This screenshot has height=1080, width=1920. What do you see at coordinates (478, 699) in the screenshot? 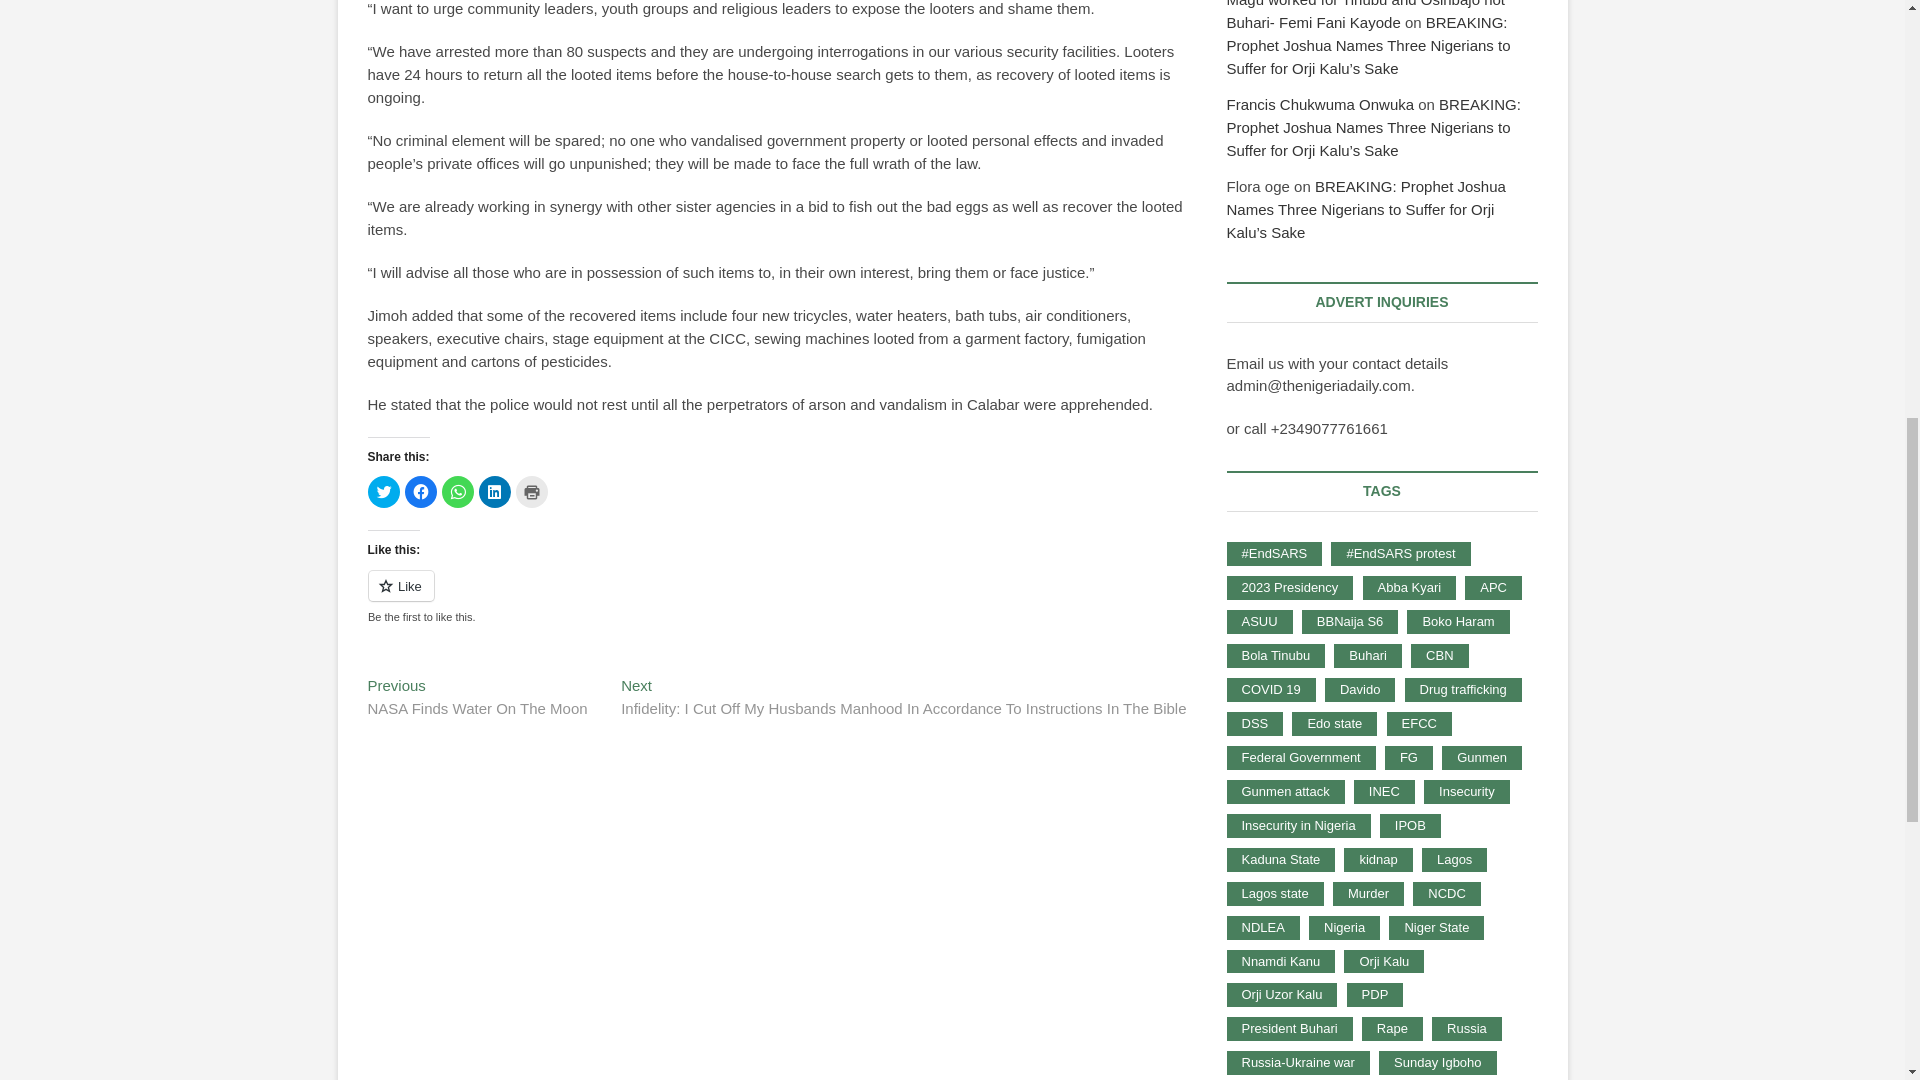
I see `Like or Reblog` at bounding box center [478, 699].